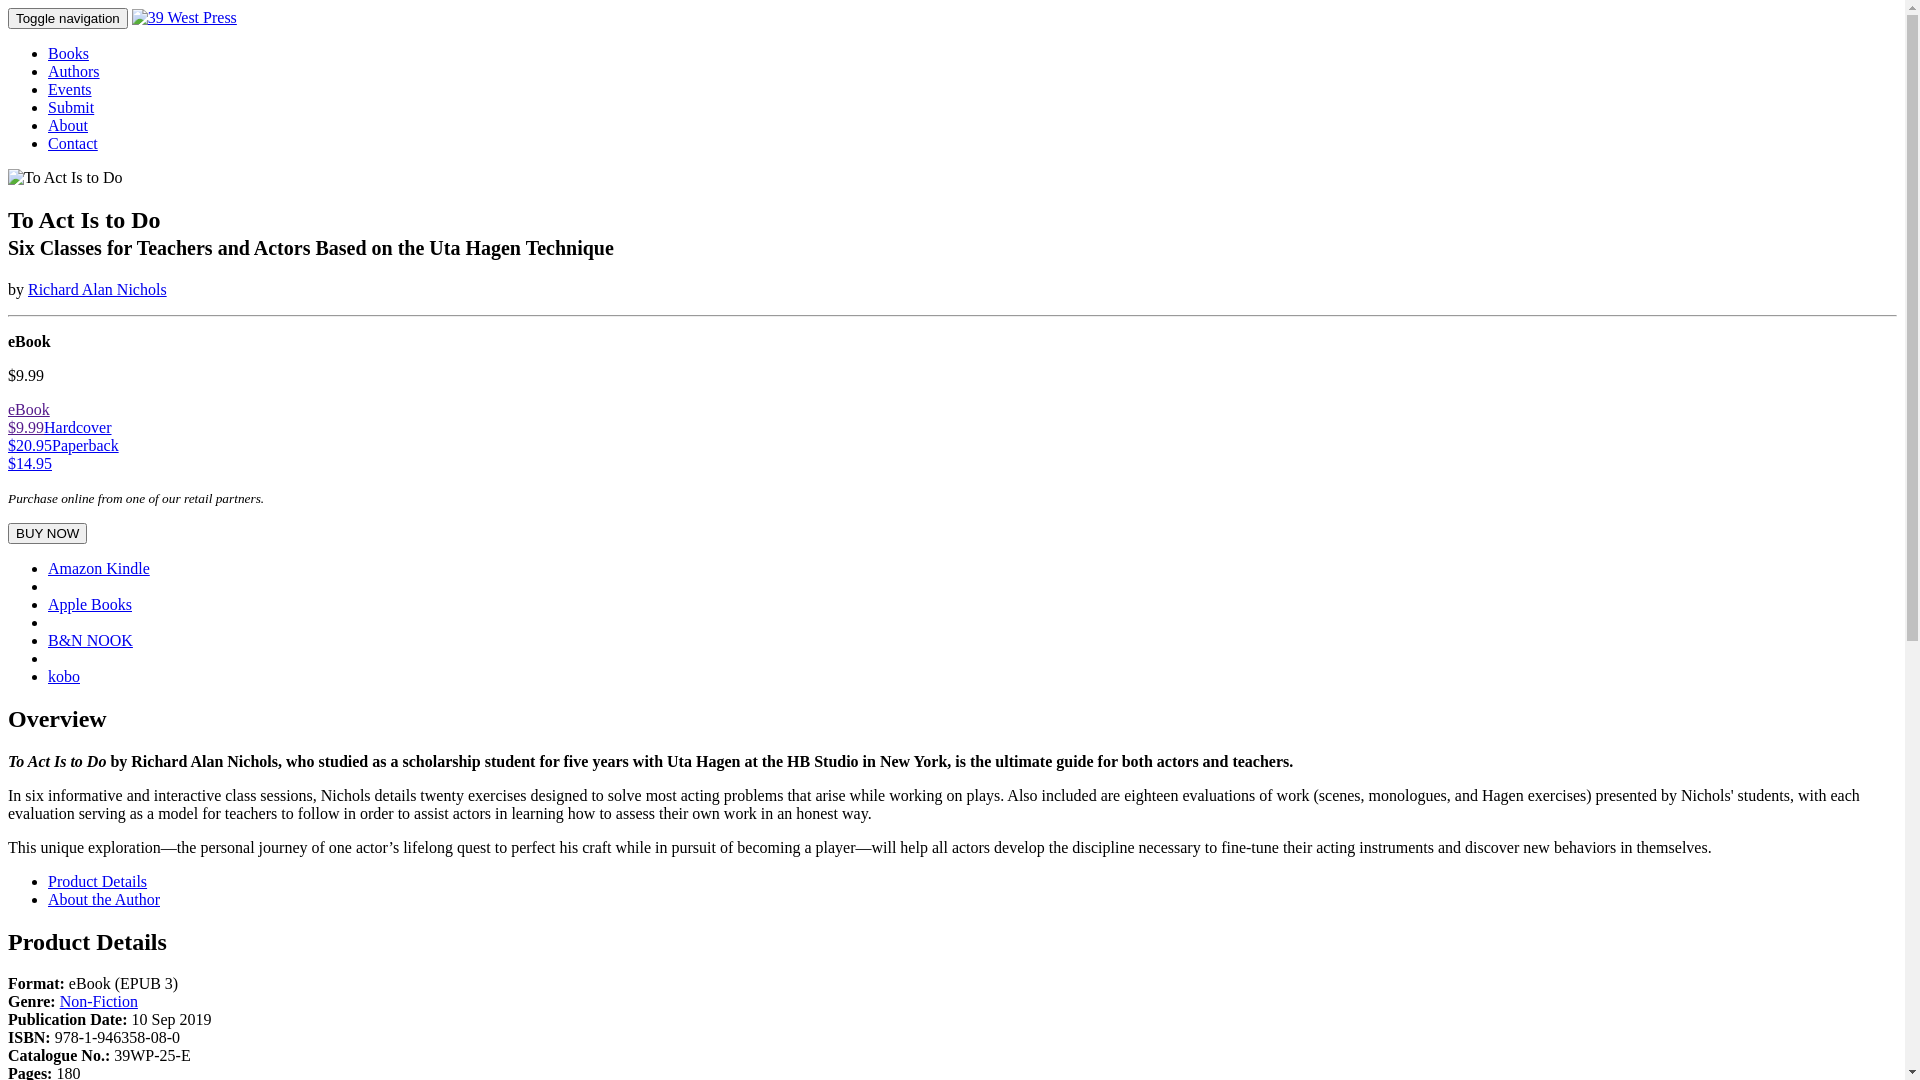 The width and height of the screenshot is (1920, 1080). What do you see at coordinates (98, 882) in the screenshot?
I see `Product Details` at bounding box center [98, 882].